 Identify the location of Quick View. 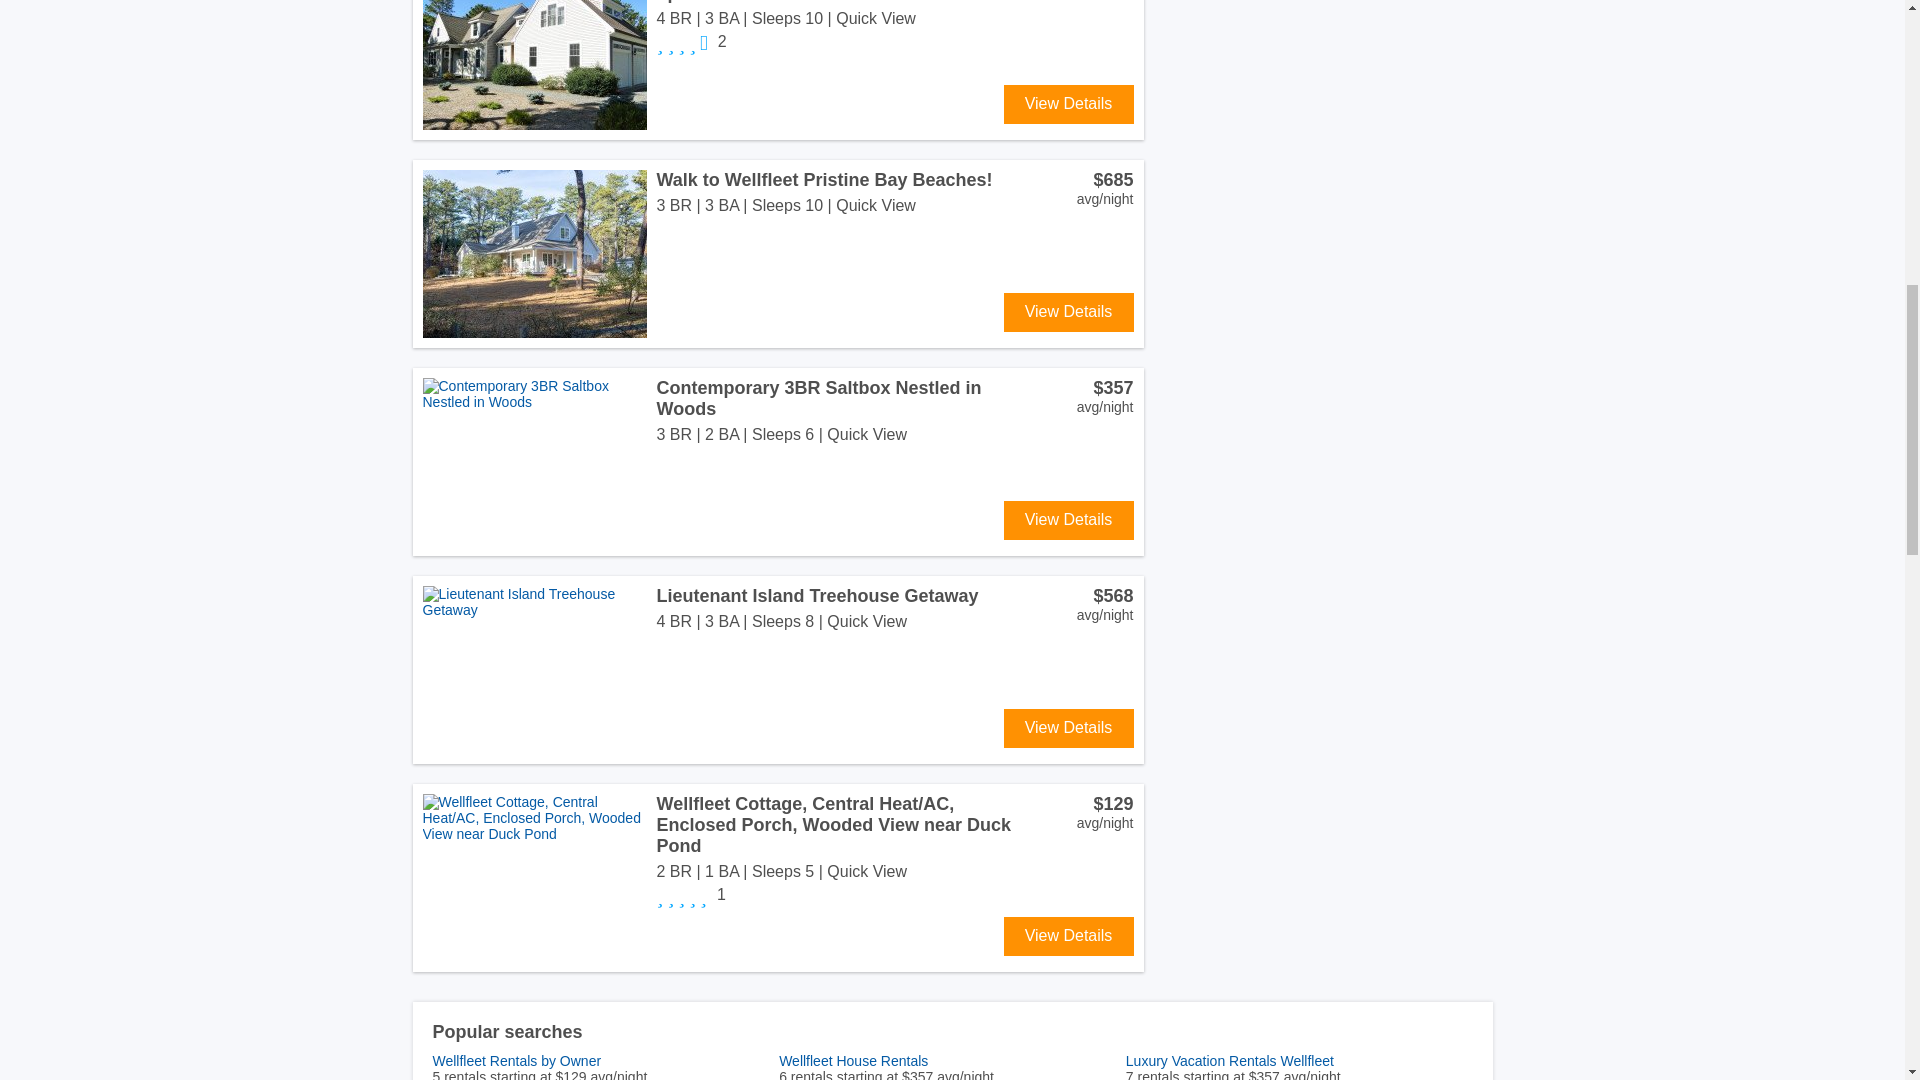
(875, 18).